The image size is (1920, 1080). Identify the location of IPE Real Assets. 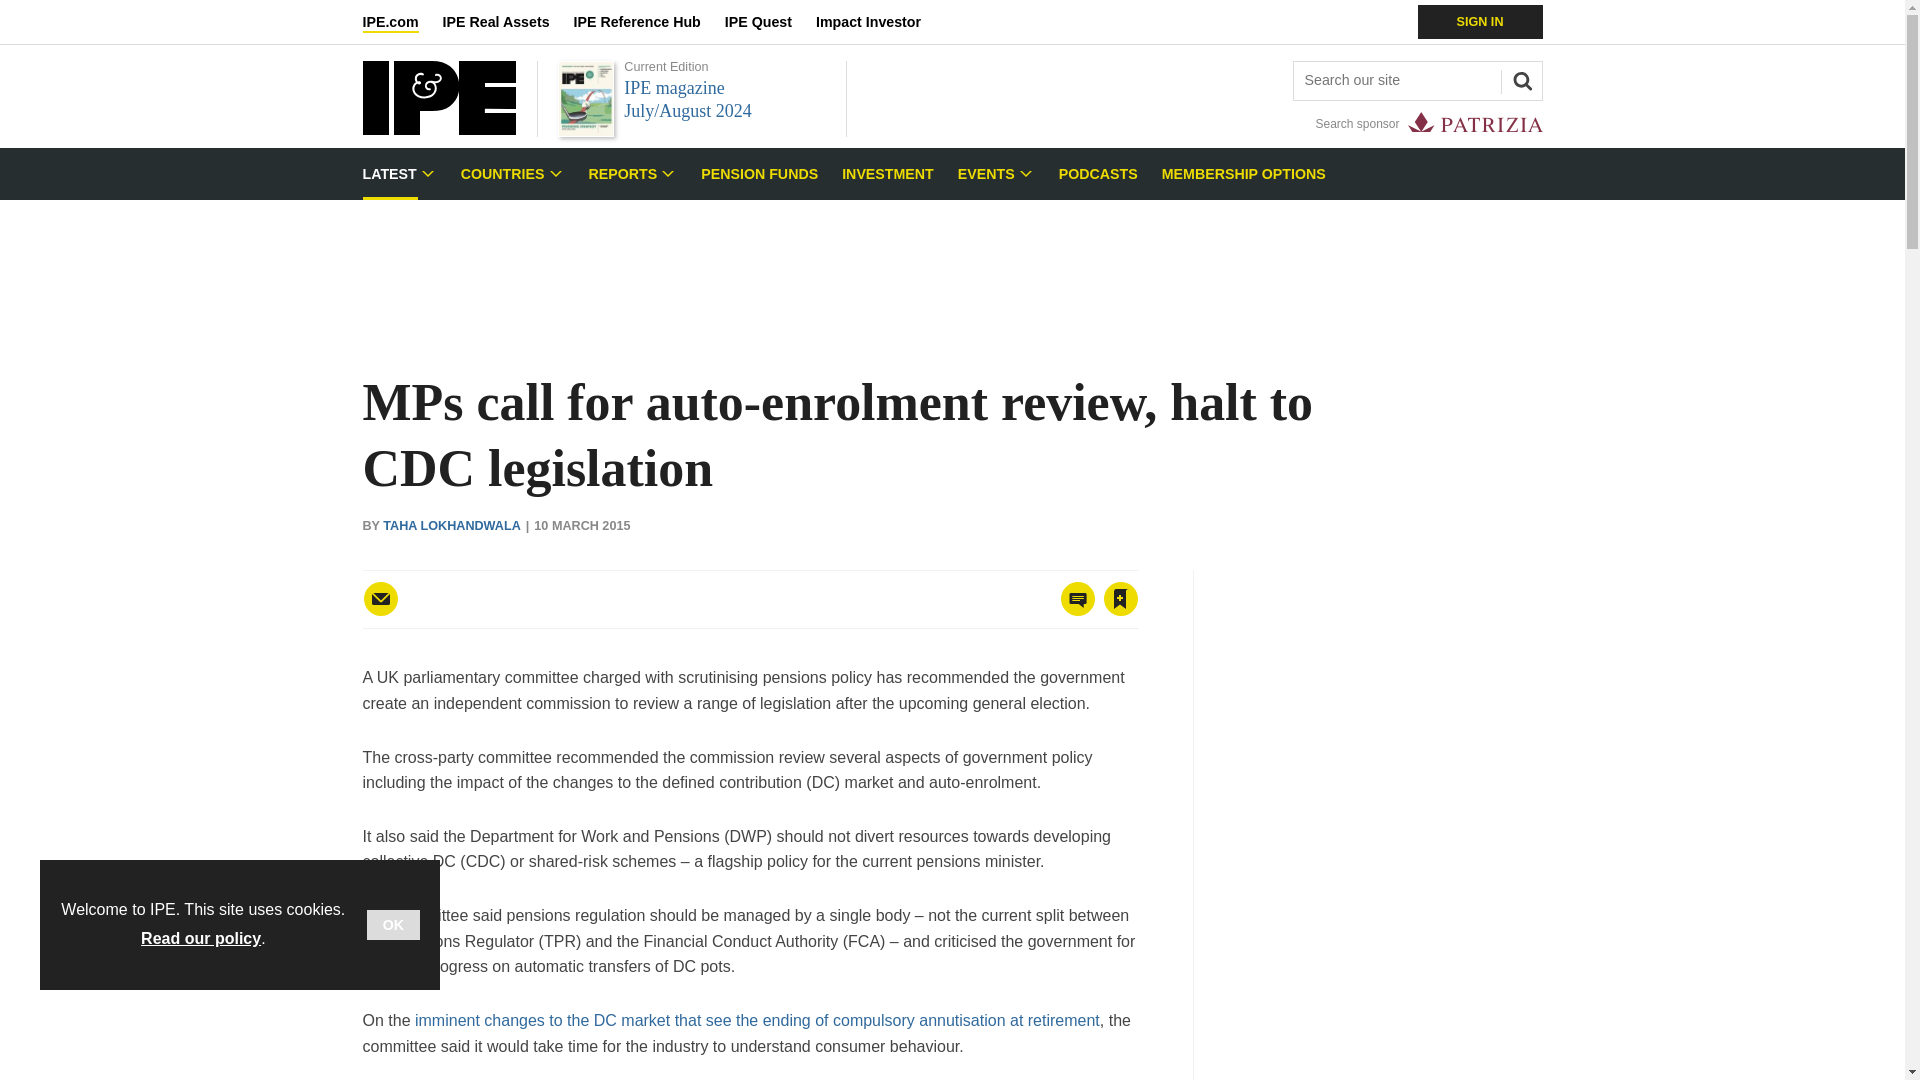
(508, 22).